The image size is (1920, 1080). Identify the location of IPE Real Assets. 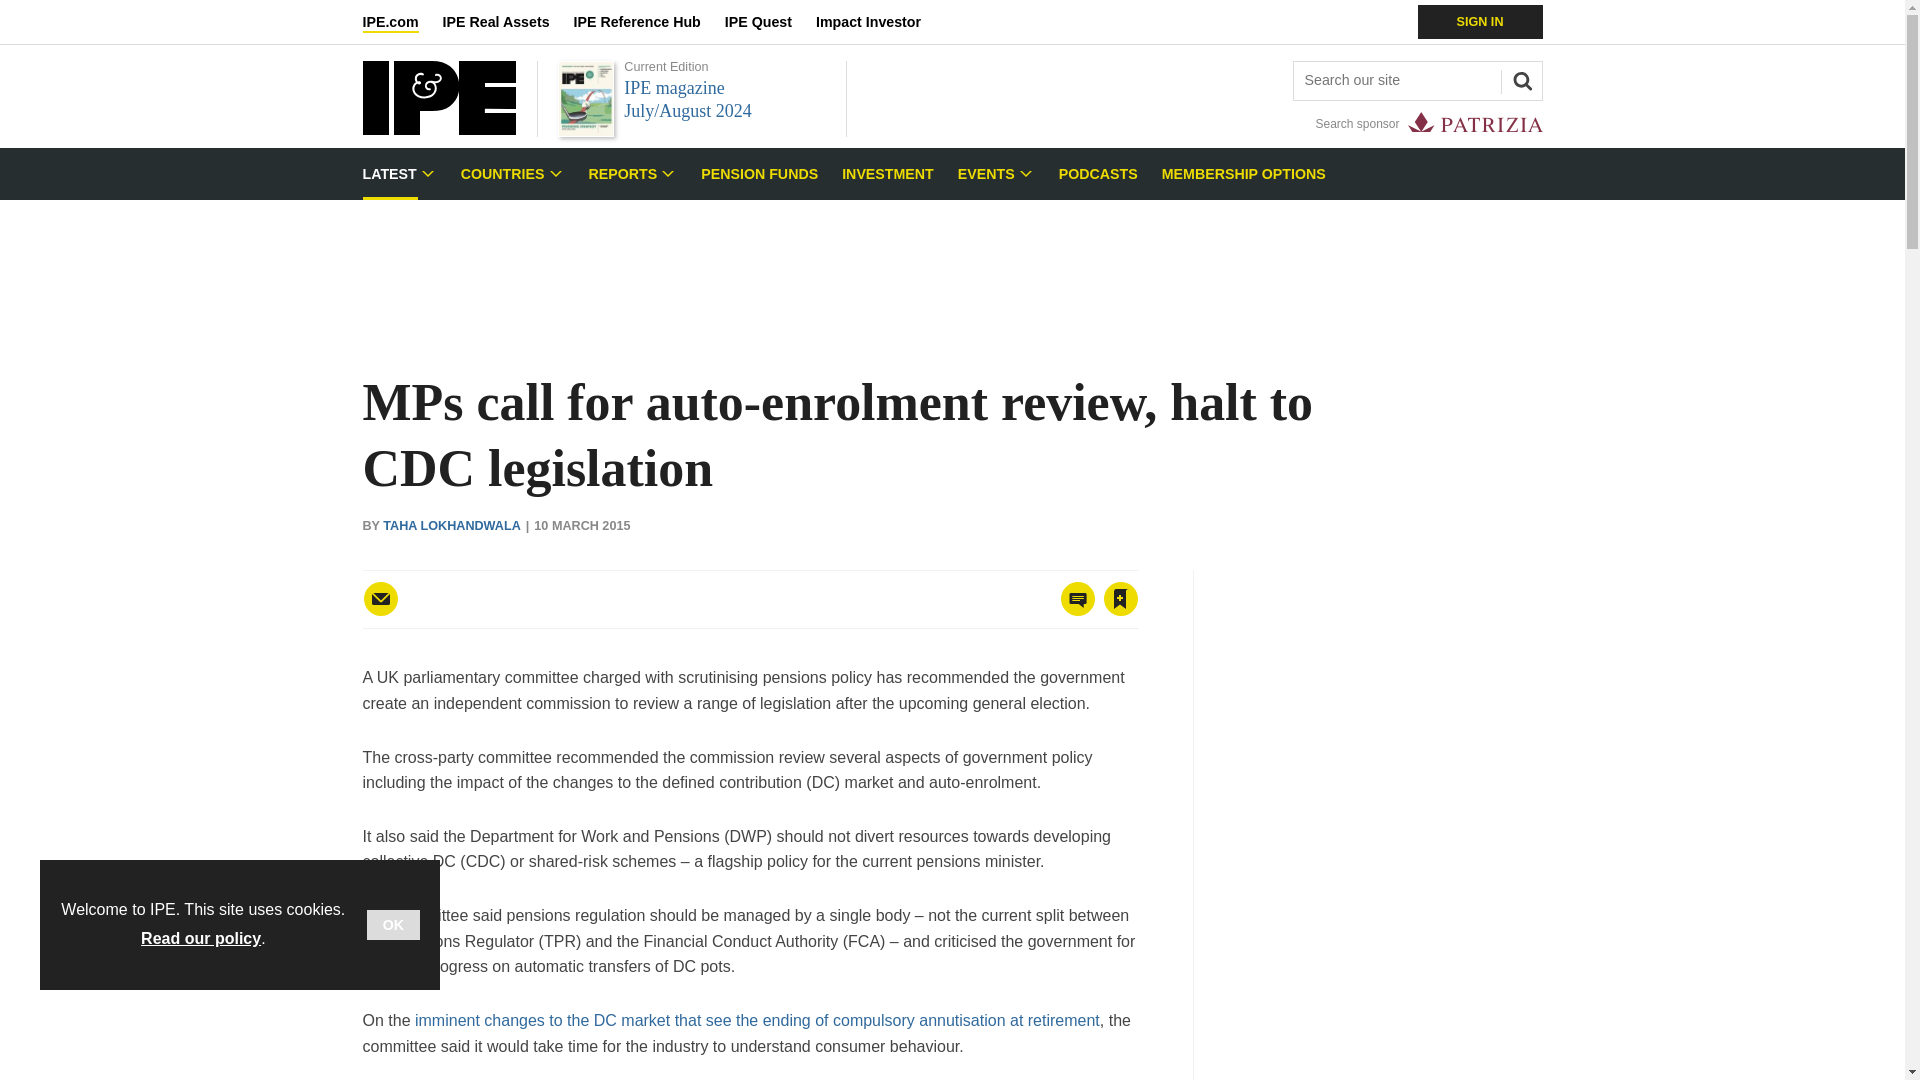
(508, 22).